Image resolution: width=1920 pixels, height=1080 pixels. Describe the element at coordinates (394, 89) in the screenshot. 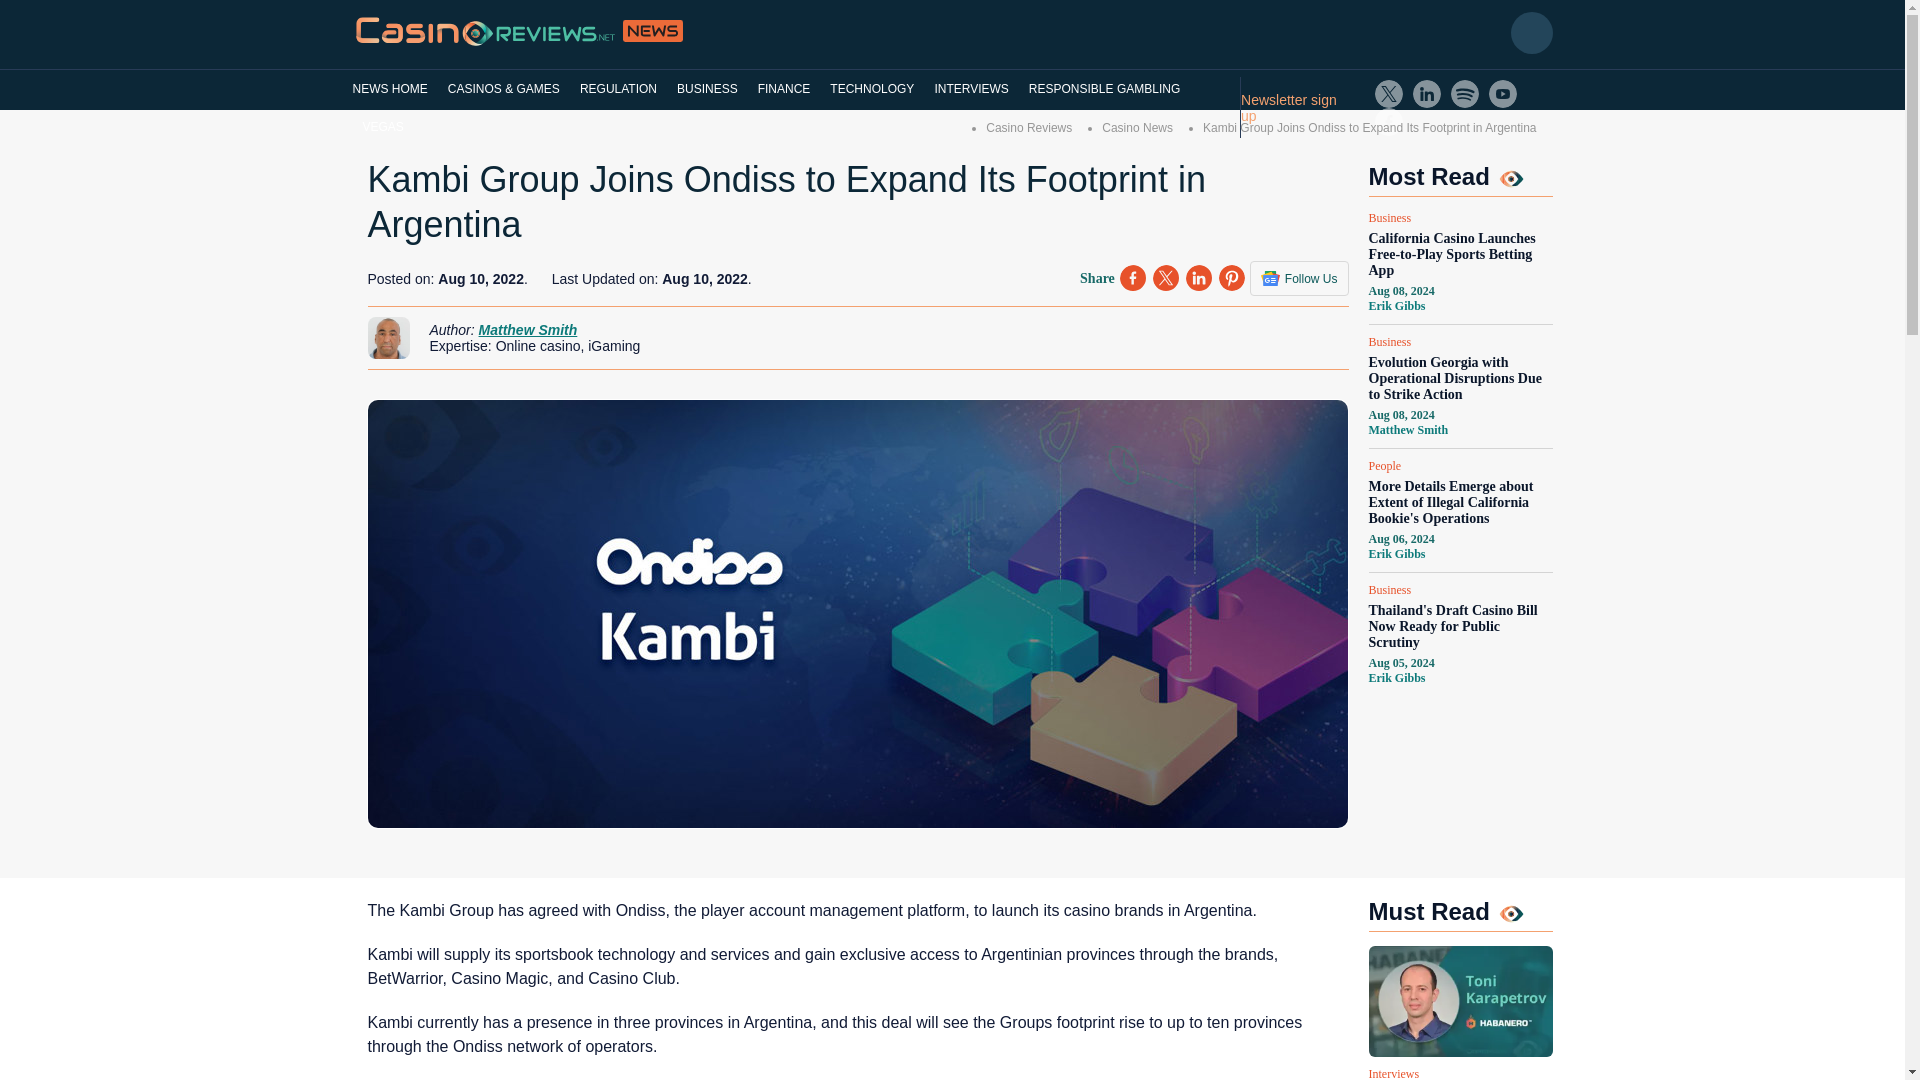

I see `NEWS HOME` at that location.